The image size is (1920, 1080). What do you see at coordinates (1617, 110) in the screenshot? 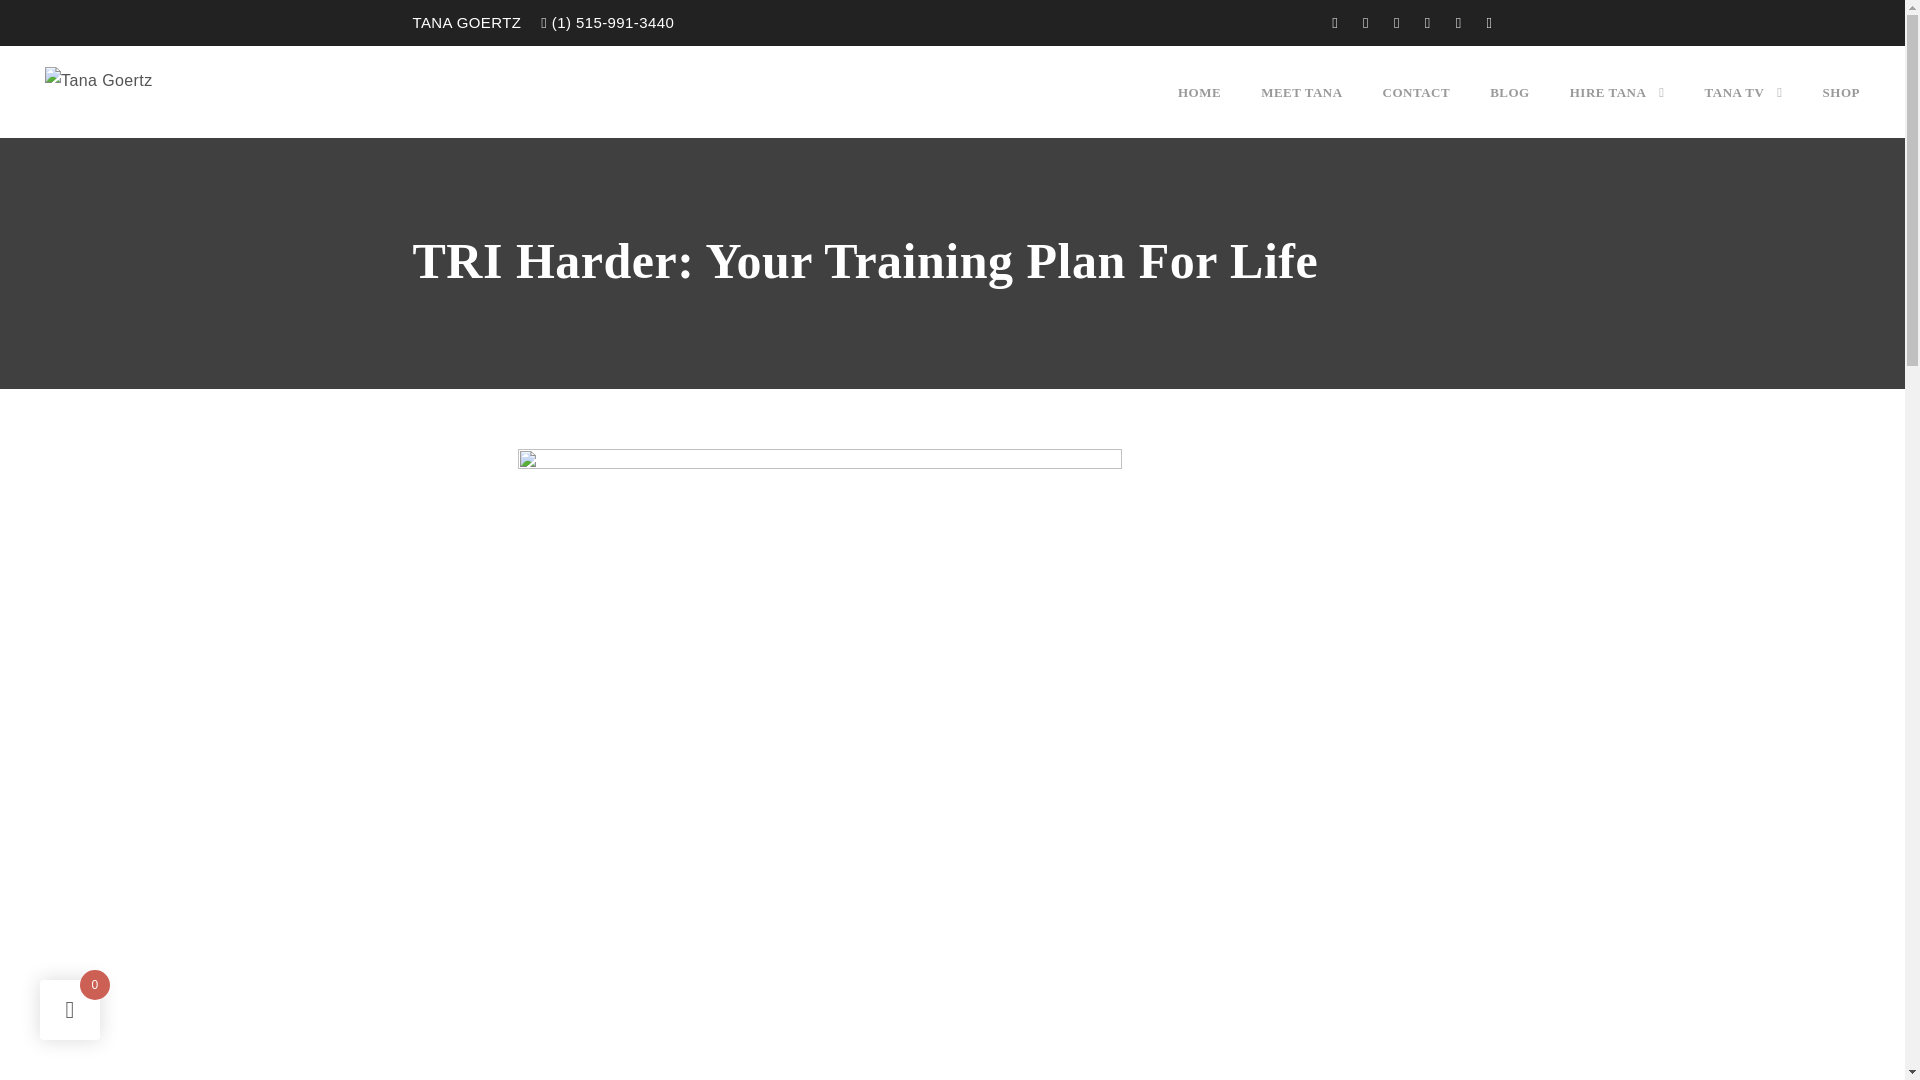
I see `HIRE TANA` at bounding box center [1617, 110].